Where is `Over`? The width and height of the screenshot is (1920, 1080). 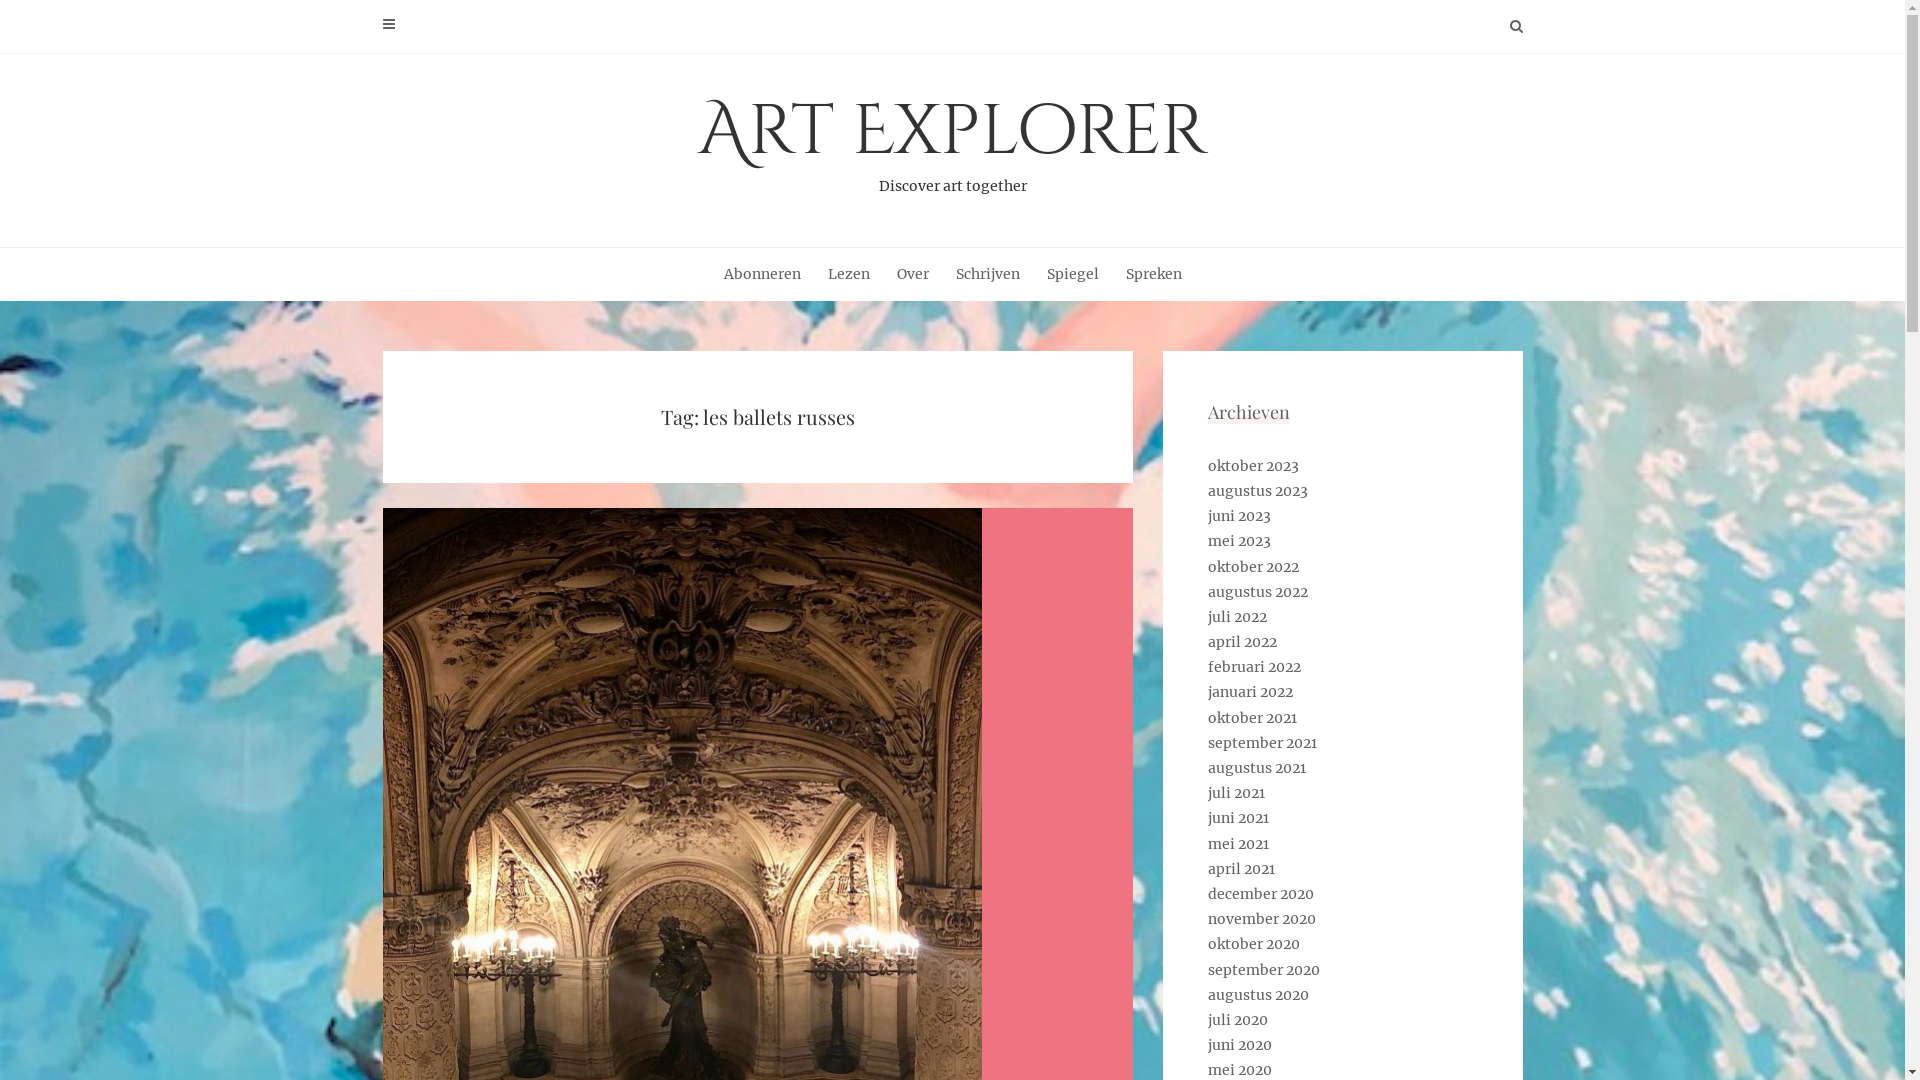 Over is located at coordinates (912, 274).